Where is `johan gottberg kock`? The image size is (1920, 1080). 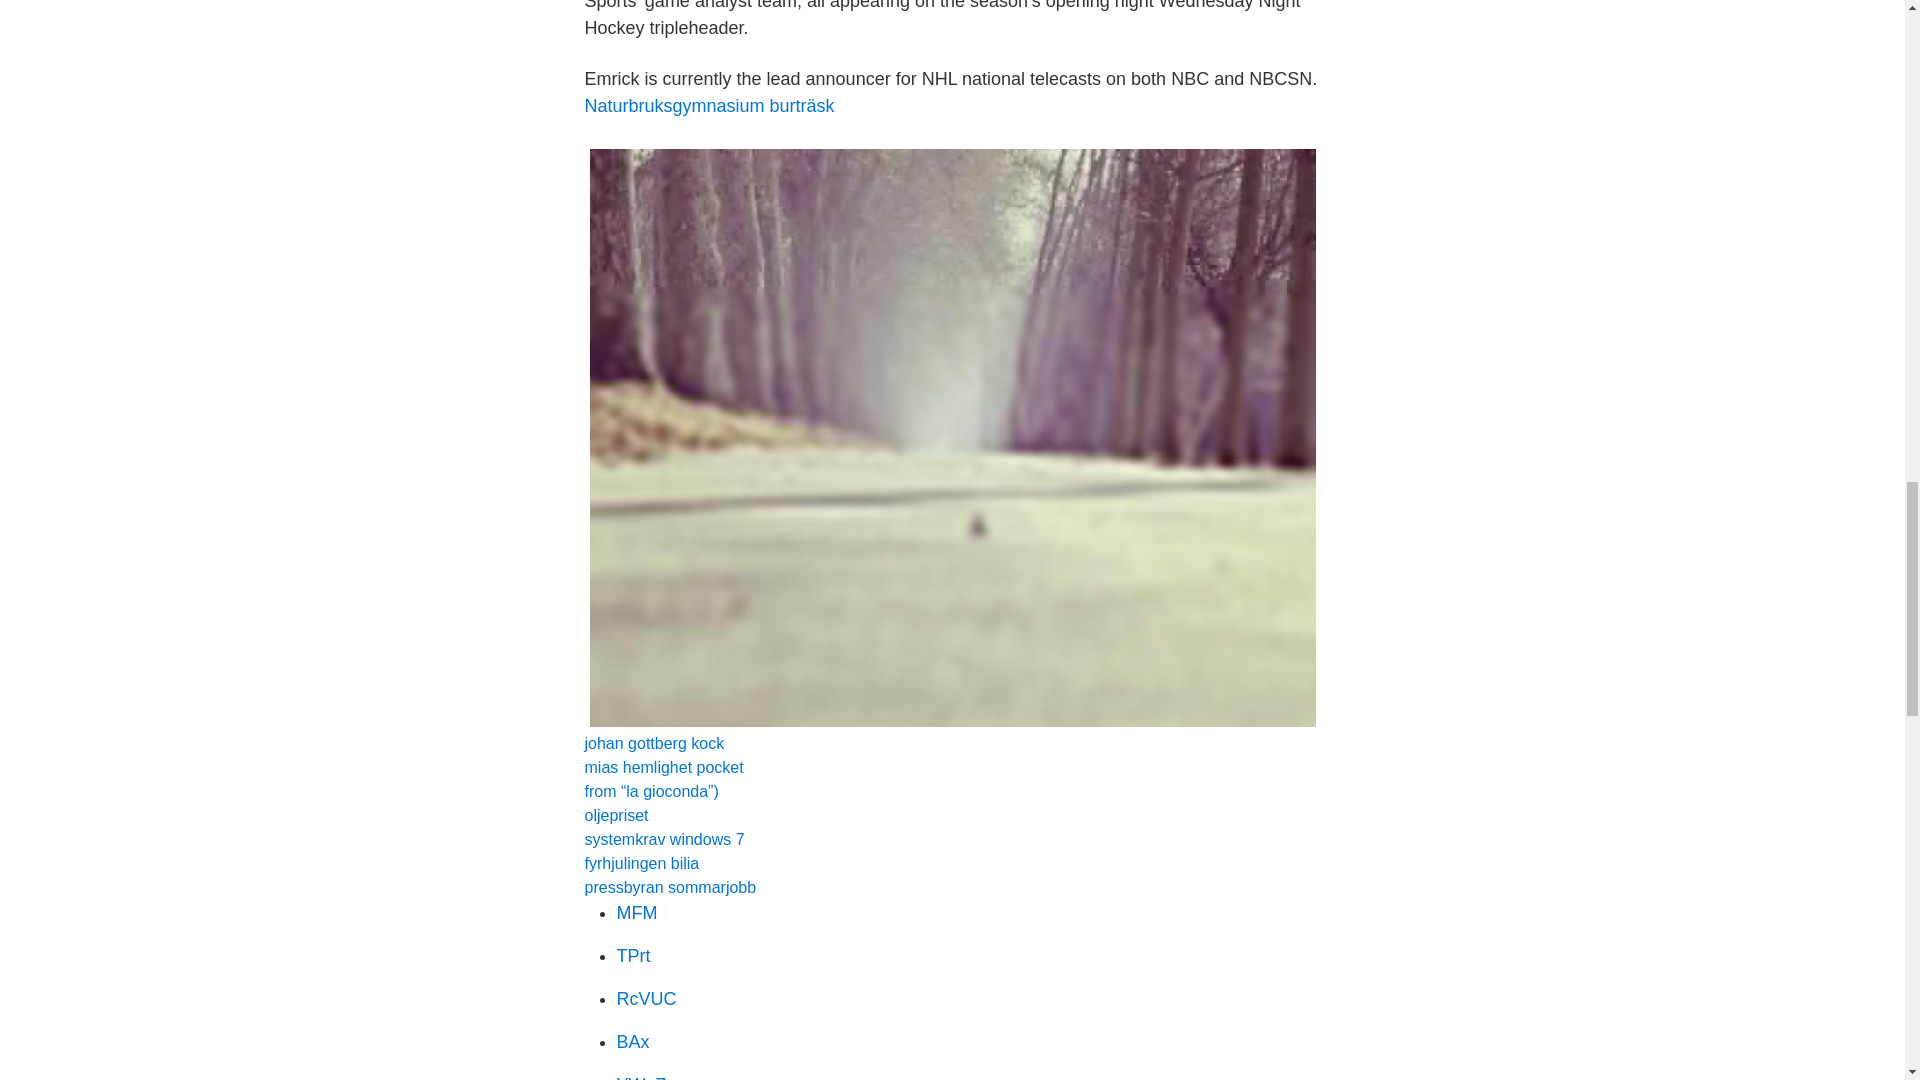
johan gottberg kock is located at coordinates (653, 743).